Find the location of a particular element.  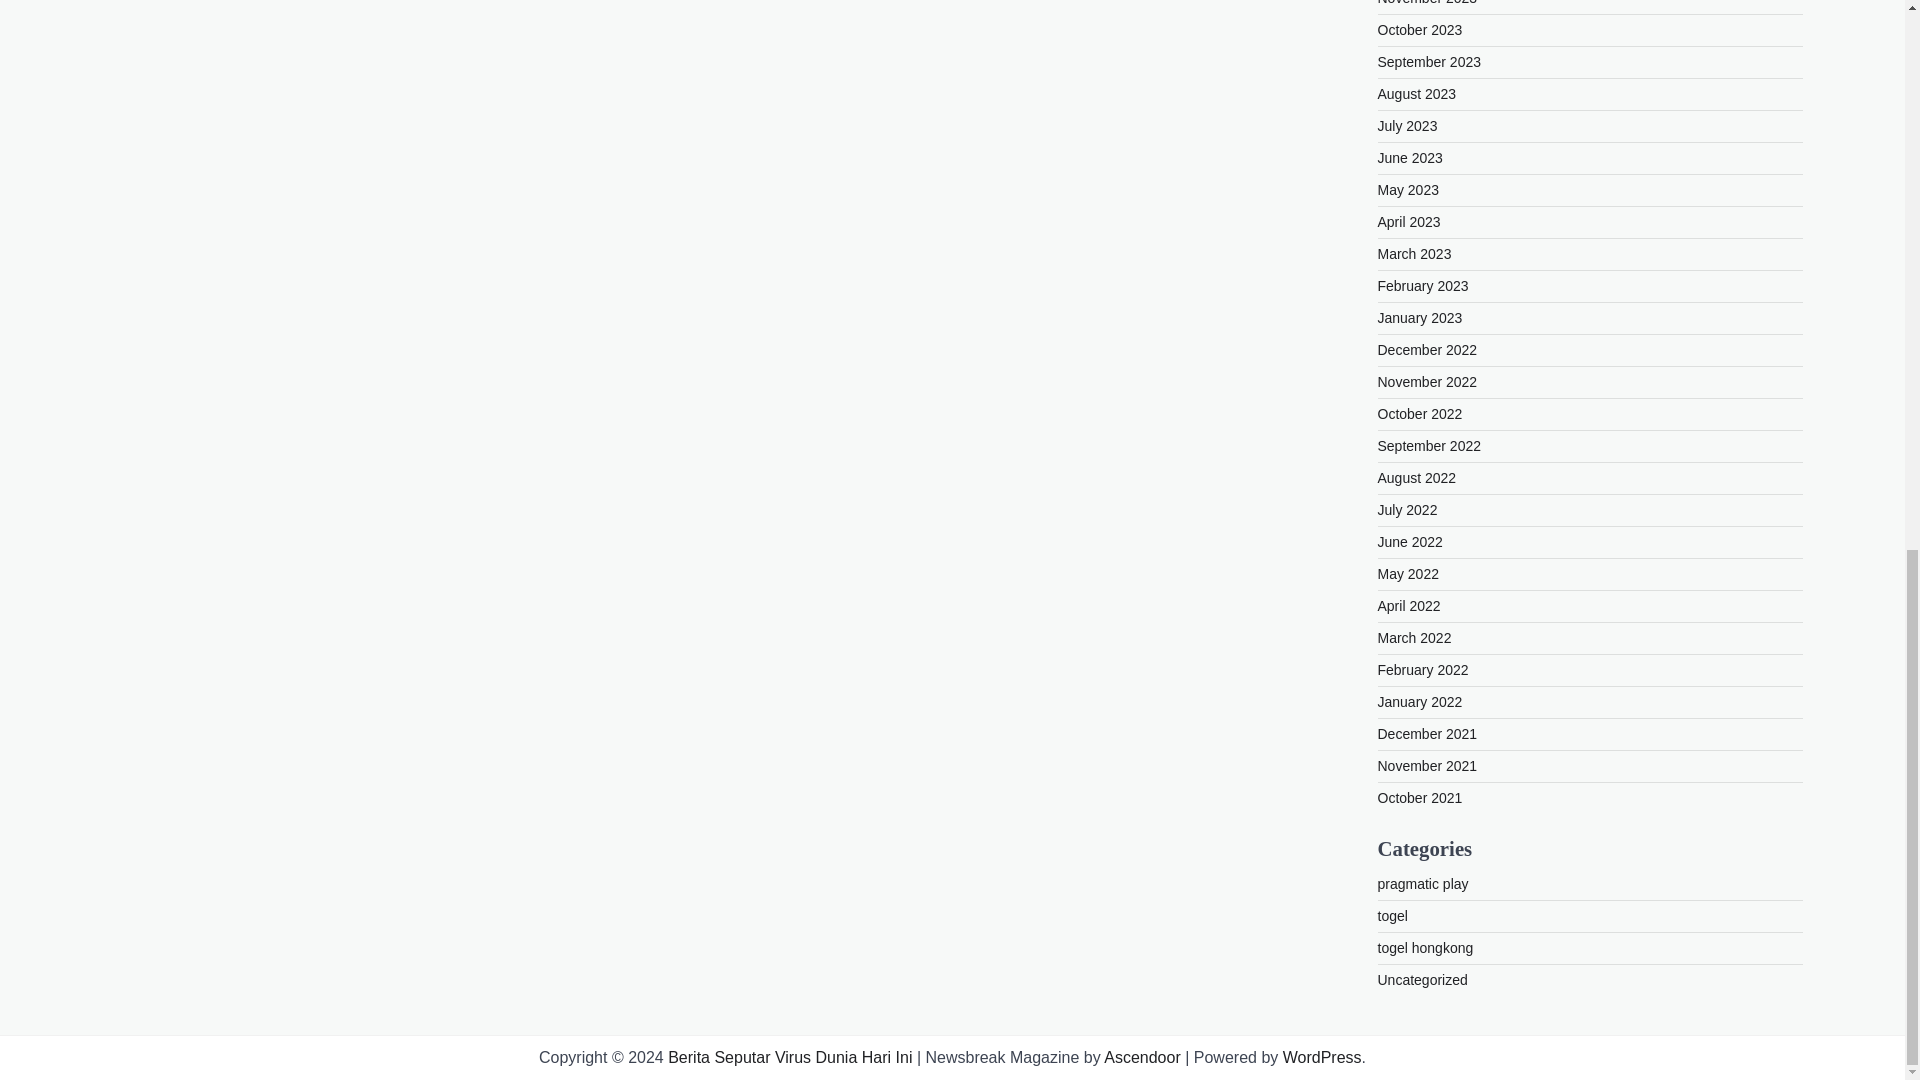

June 2023 is located at coordinates (1410, 158).